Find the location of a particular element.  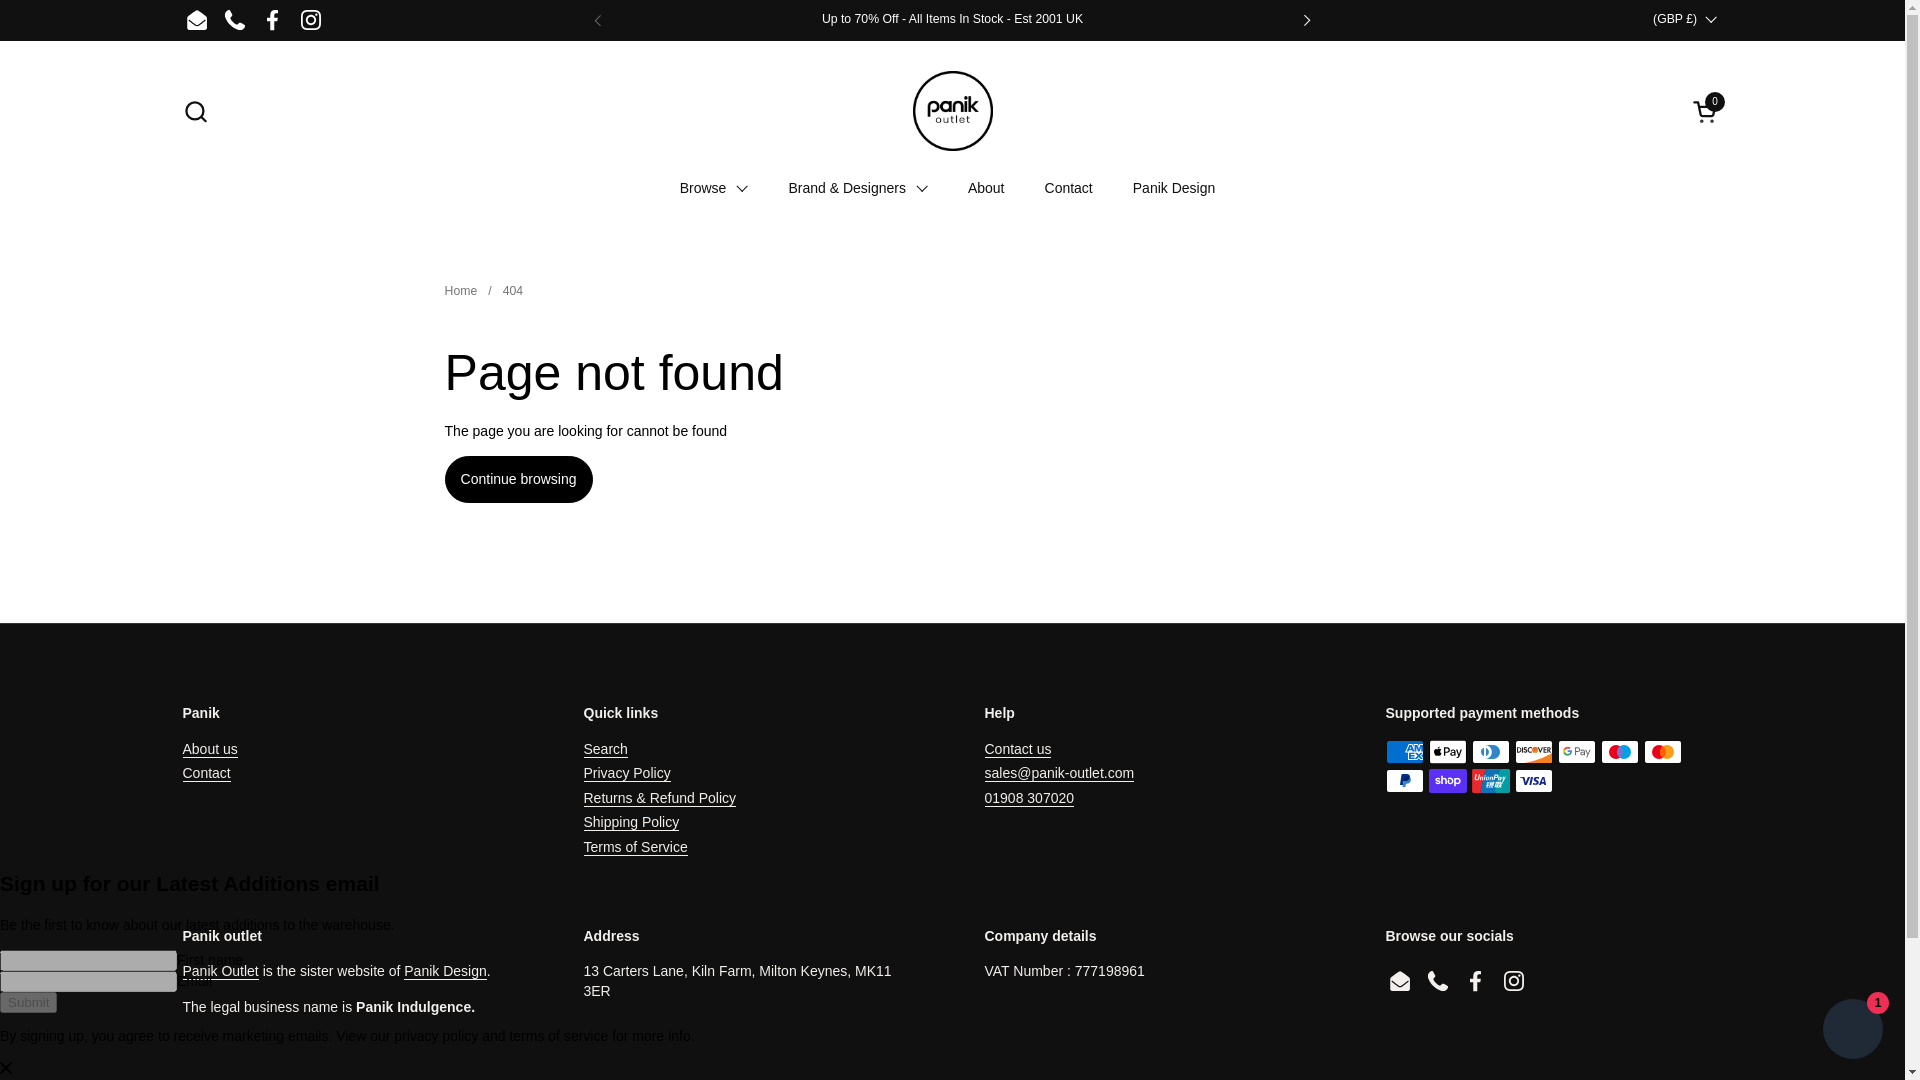

Shopify online store chat is located at coordinates (1852, 1031).